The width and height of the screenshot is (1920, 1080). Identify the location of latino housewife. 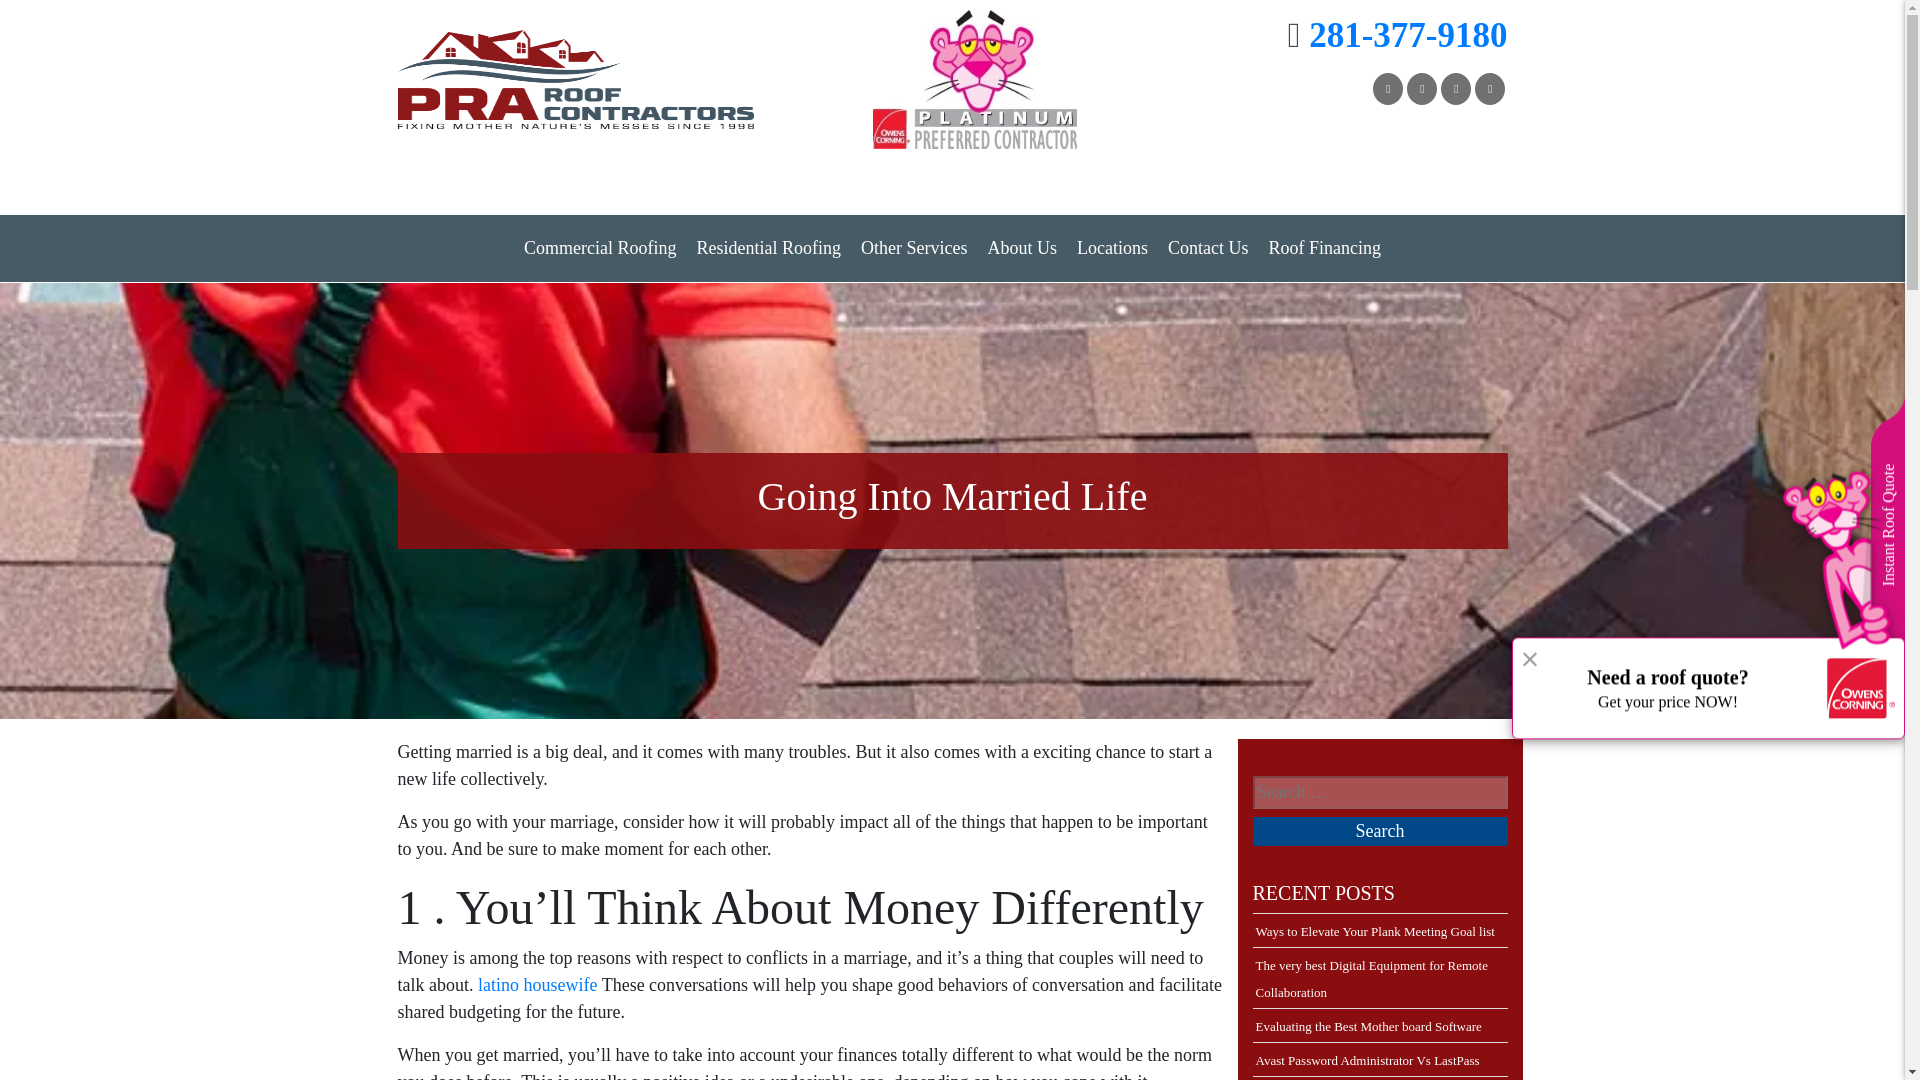
(538, 984).